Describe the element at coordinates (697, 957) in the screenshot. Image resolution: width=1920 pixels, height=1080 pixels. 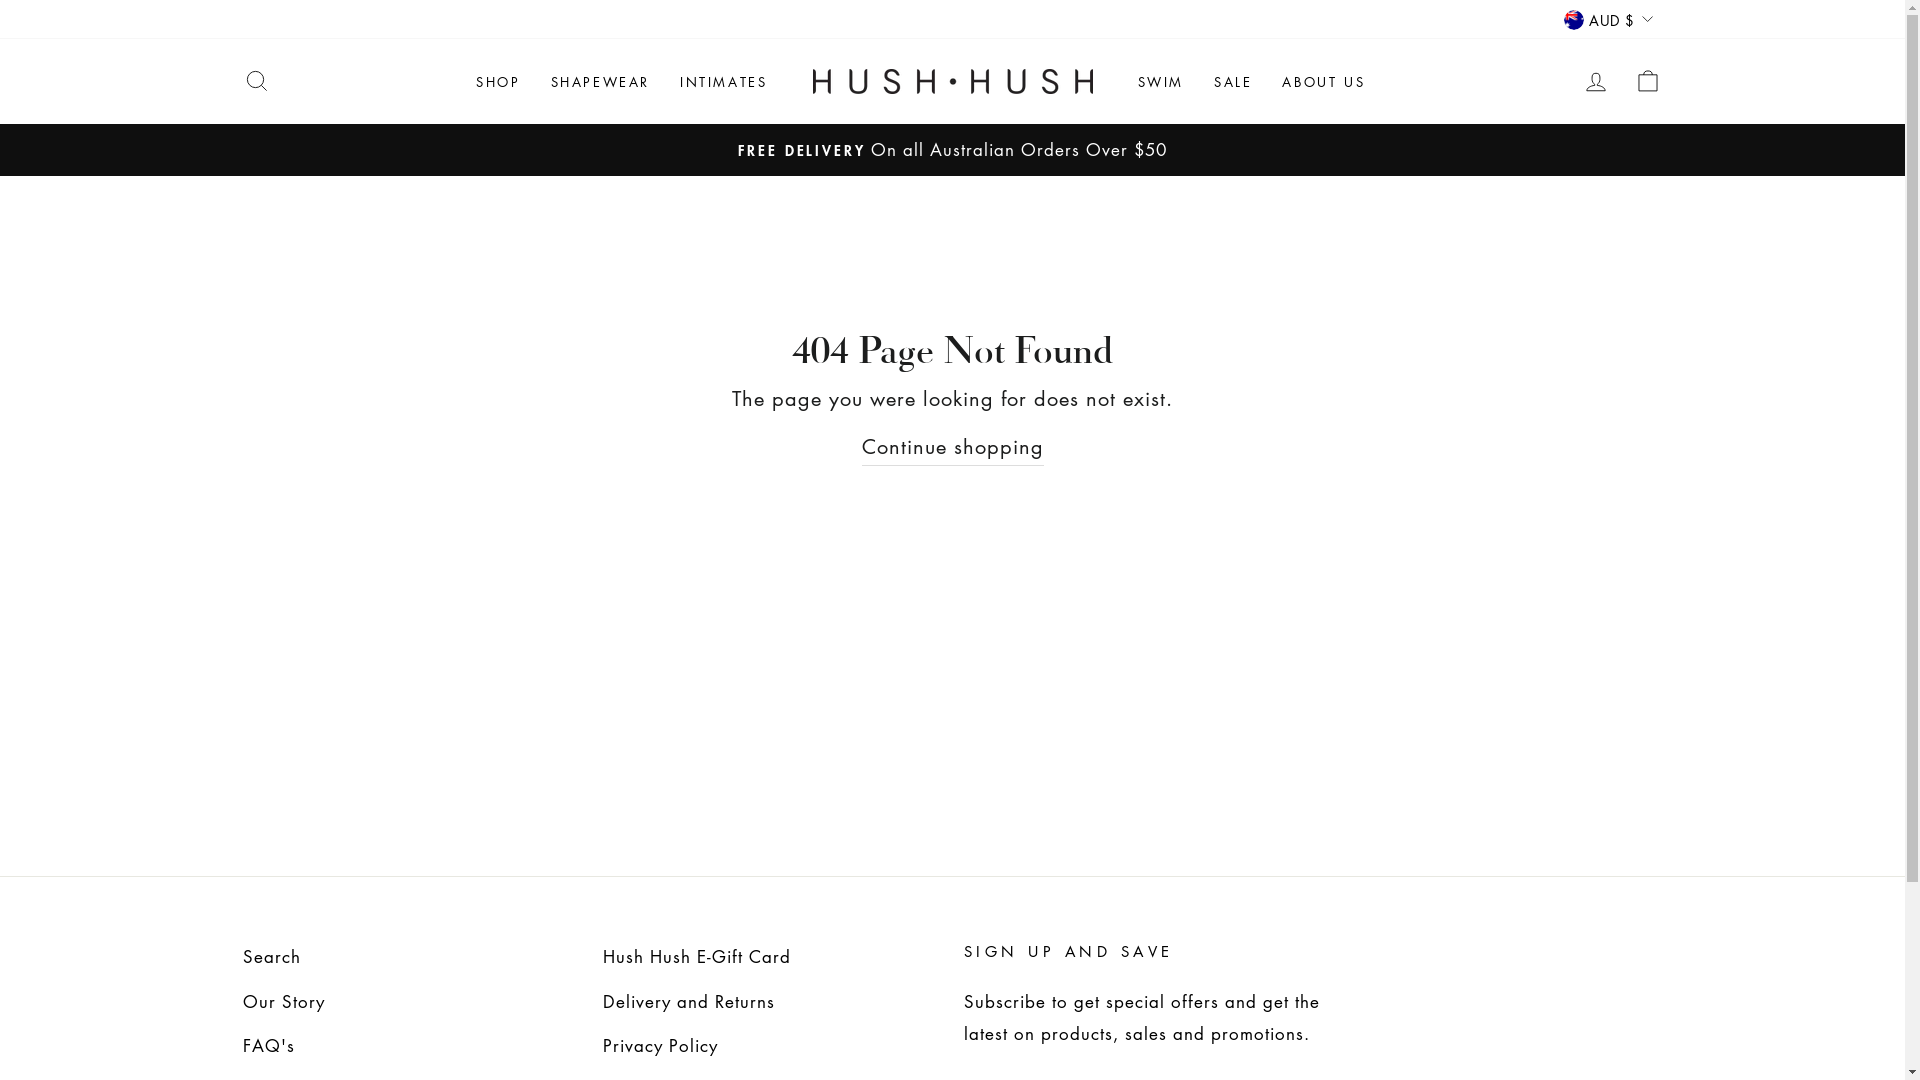
I see `Hush Hush E-Gift Card` at that location.